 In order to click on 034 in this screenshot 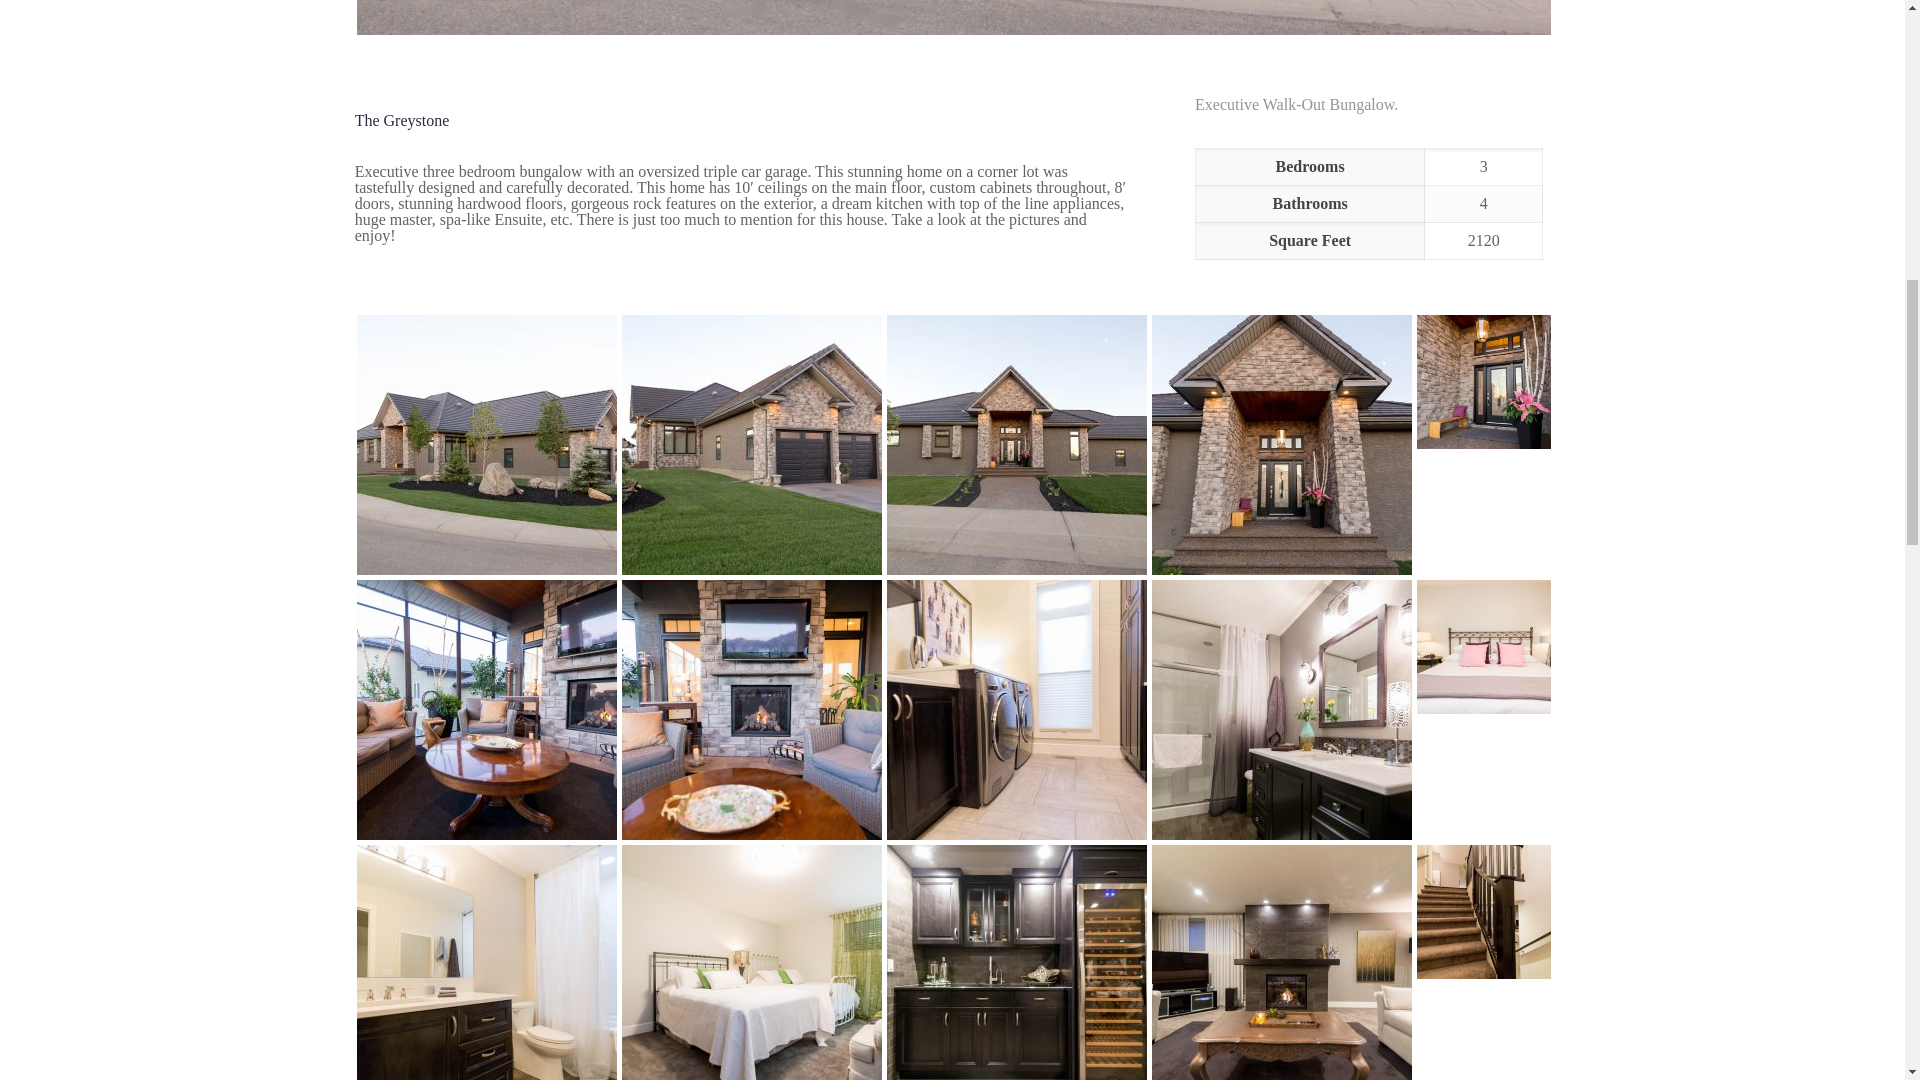, I will do `click(752, 444)`.